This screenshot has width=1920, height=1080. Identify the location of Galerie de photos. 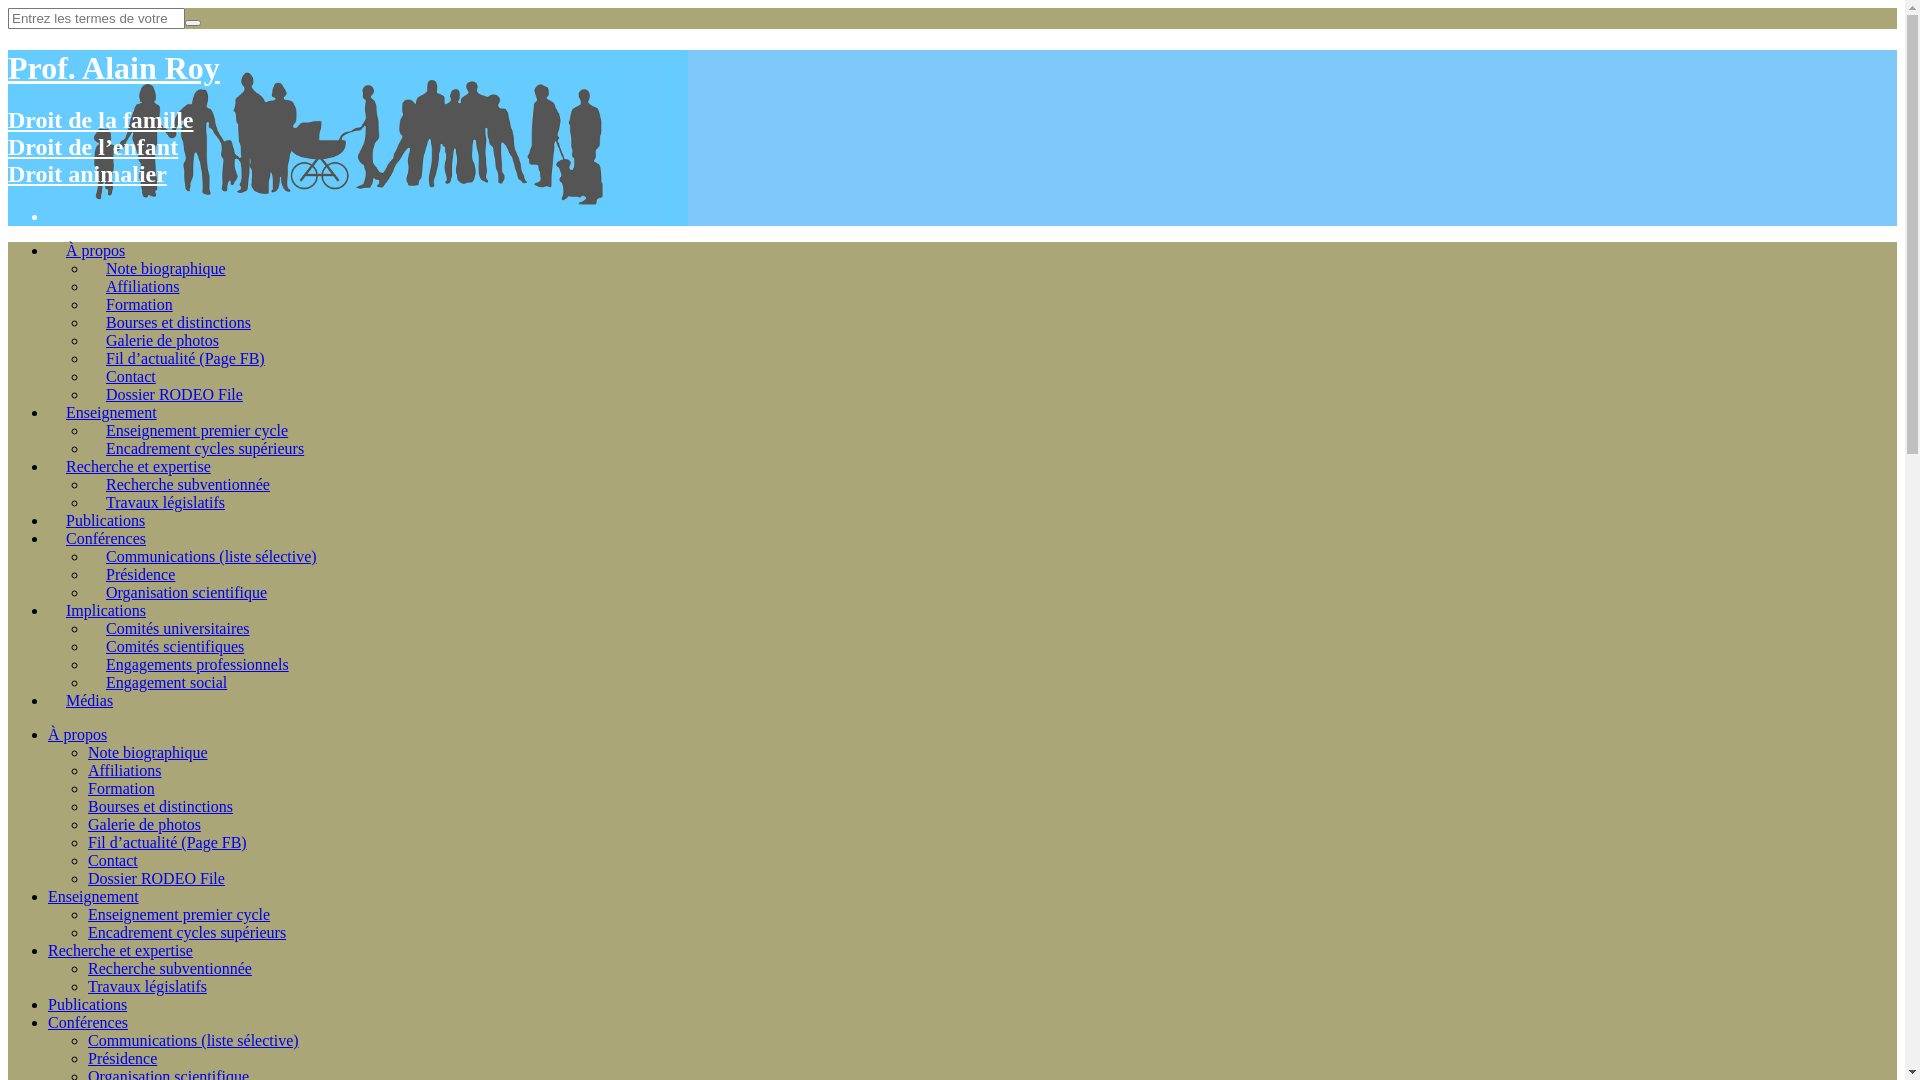
(144, 824).